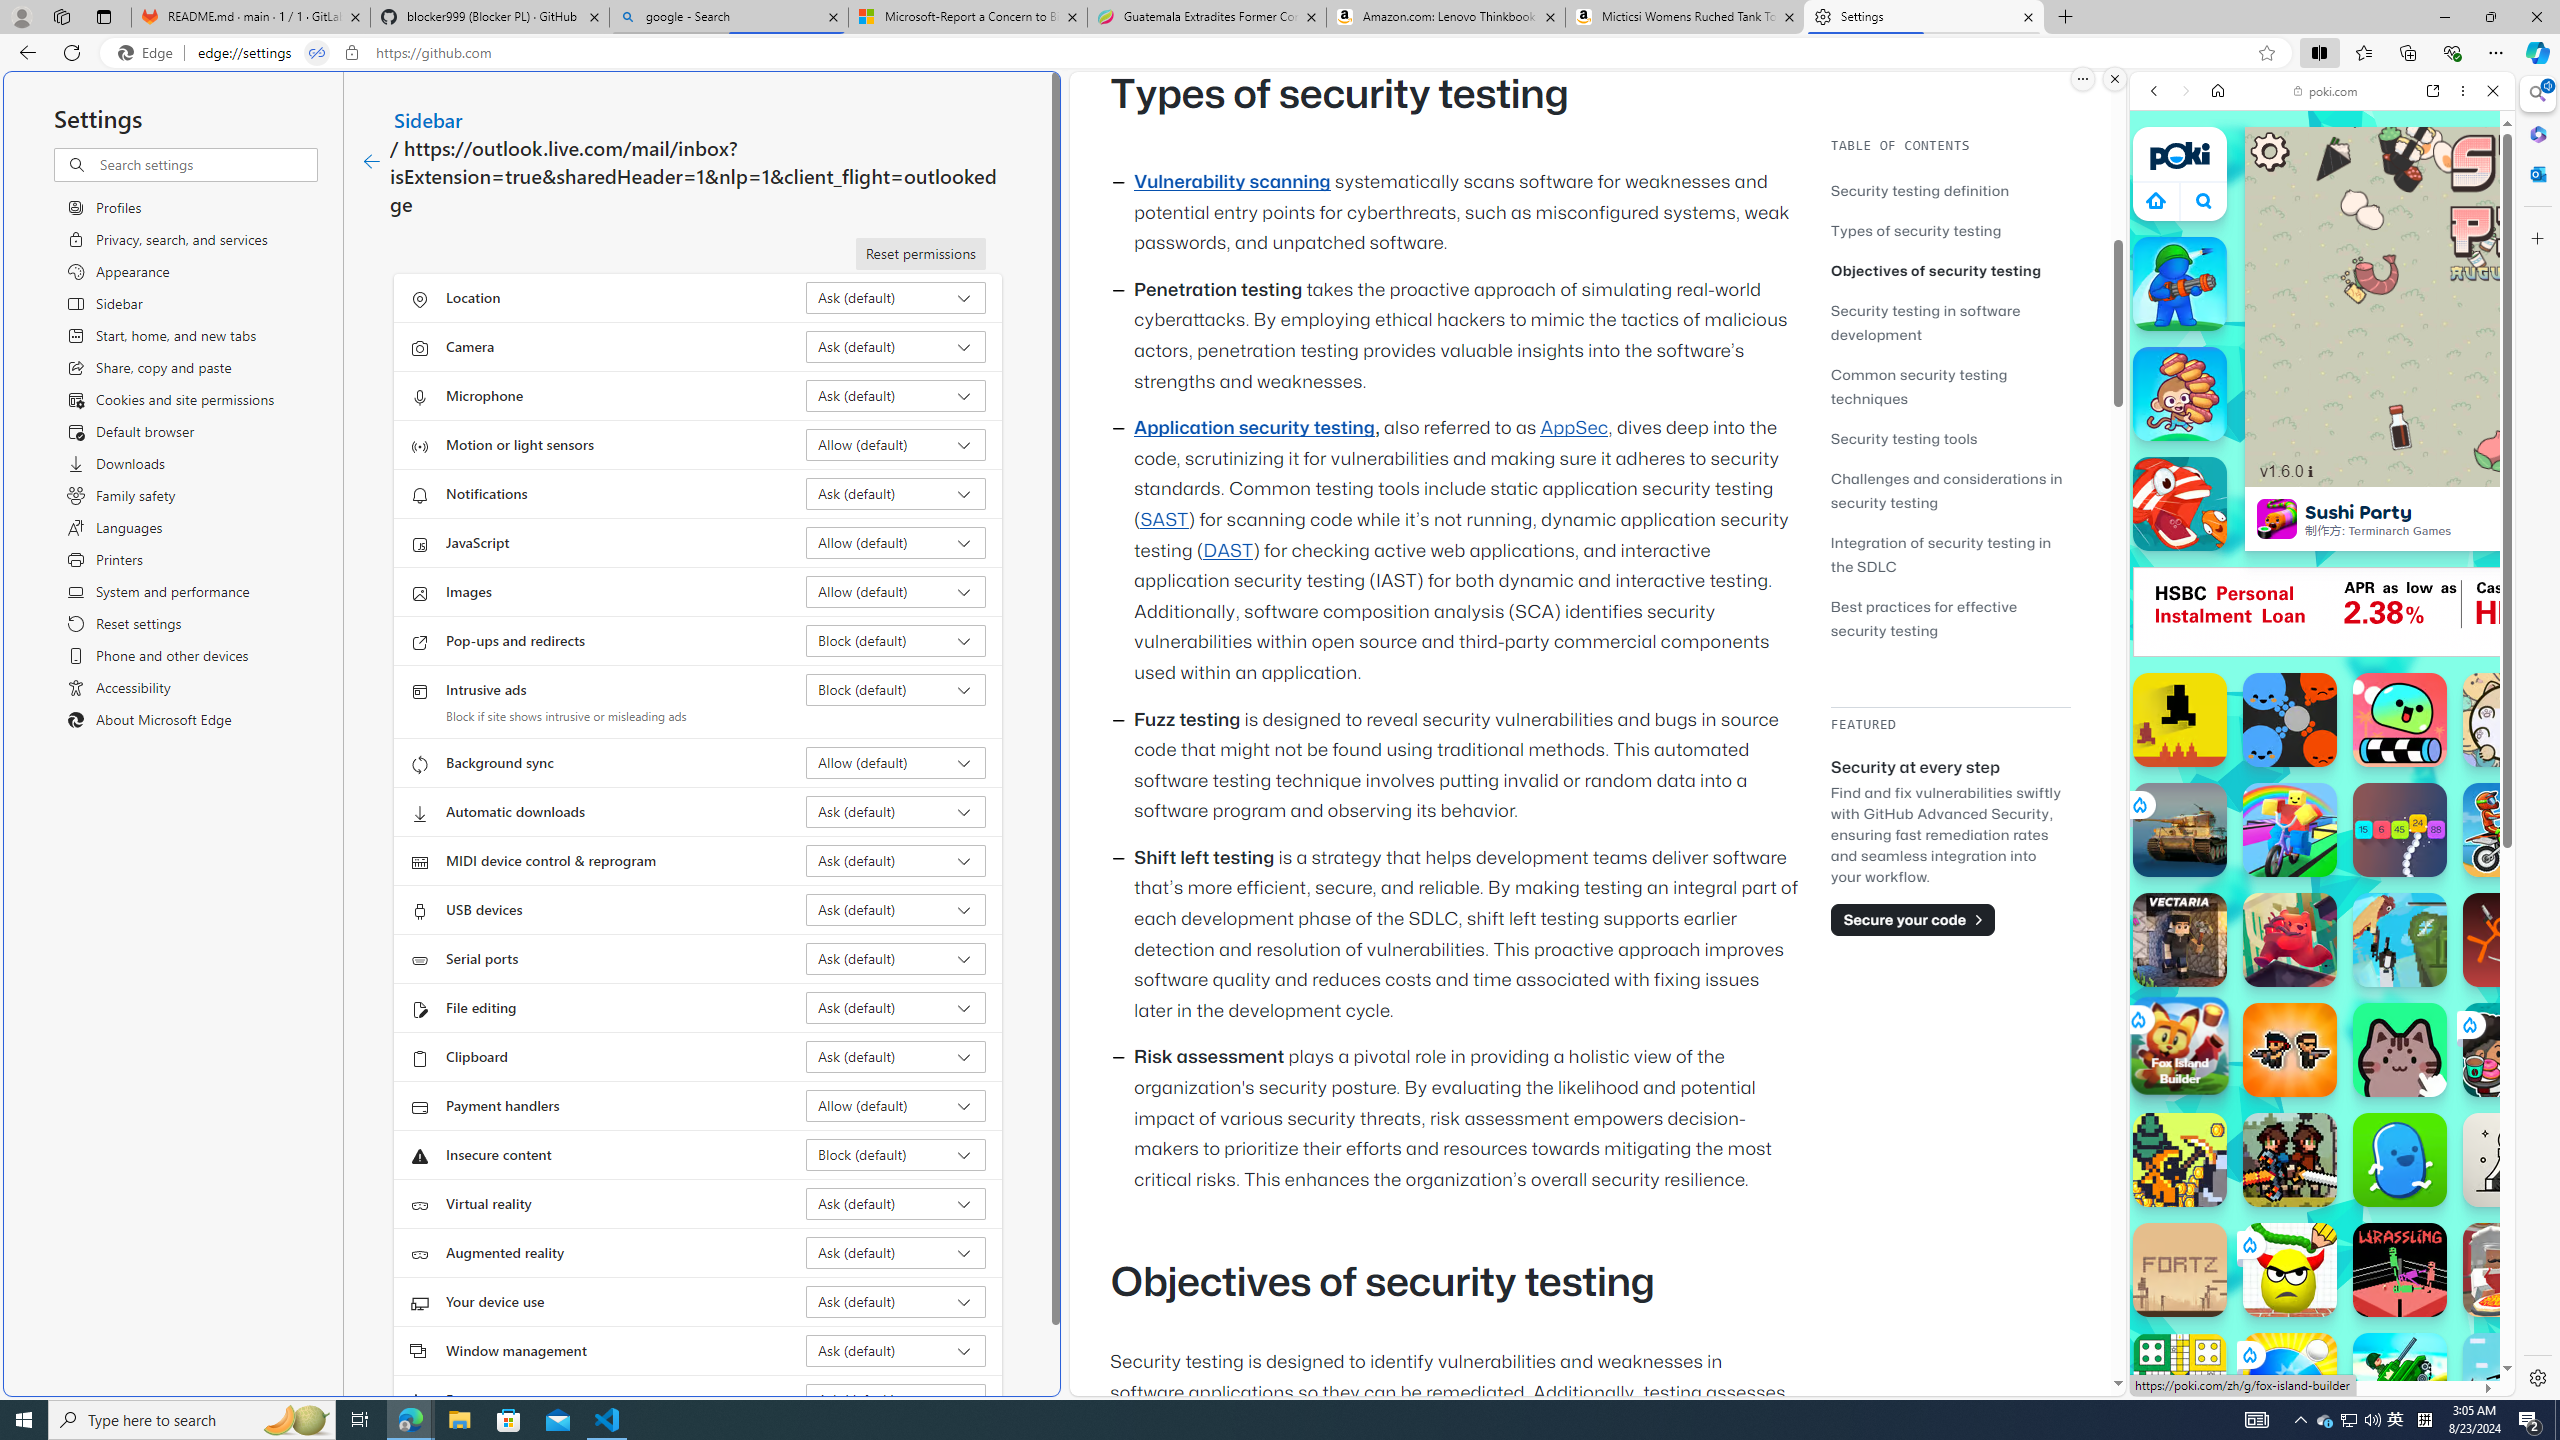  Describe the element at coordinates (2290, 1160) in the screenshot. I see `Apple Knight: Fight Apple Knight: Fight` at that location.